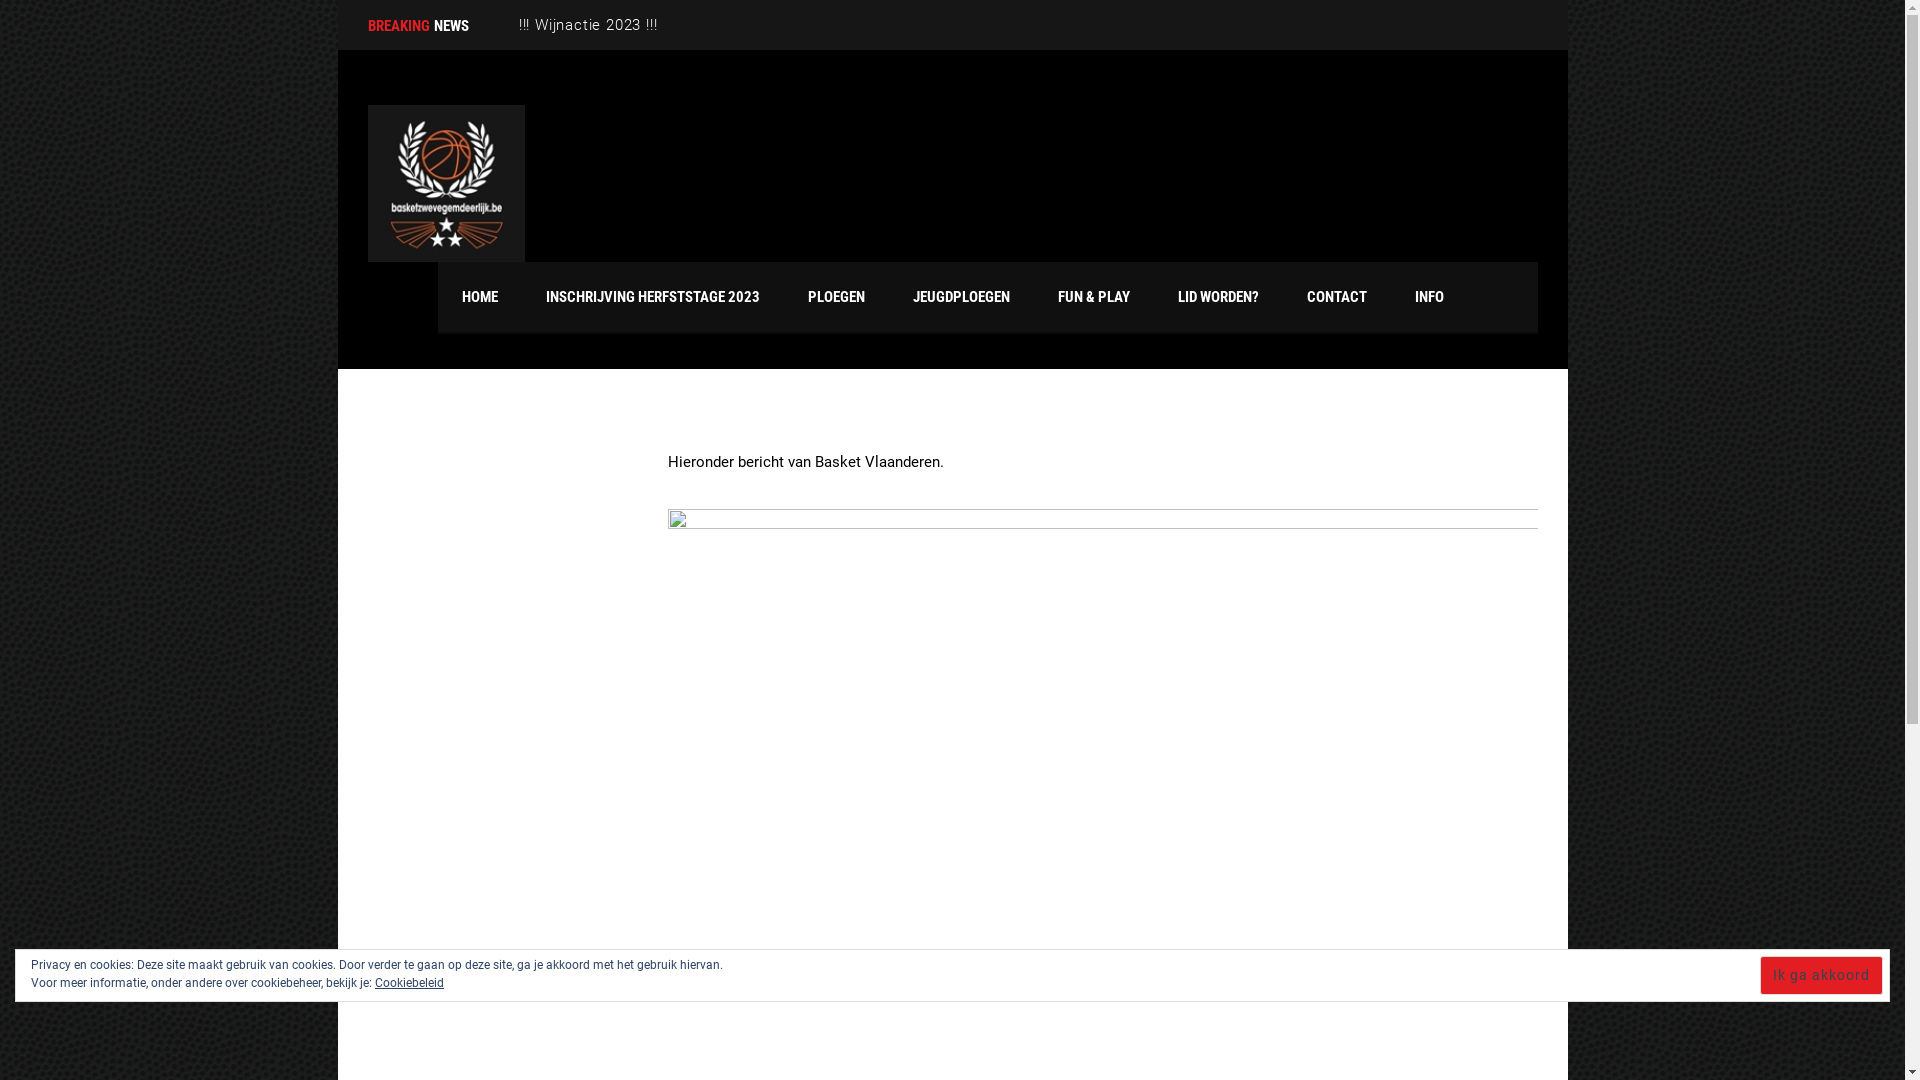 The image size is (1920, 1080). What do you see at coordinates (790, 714) in the screenshot?
I see `!!! Wijnactie 2023 !!!` at bounding box center [790, 714].